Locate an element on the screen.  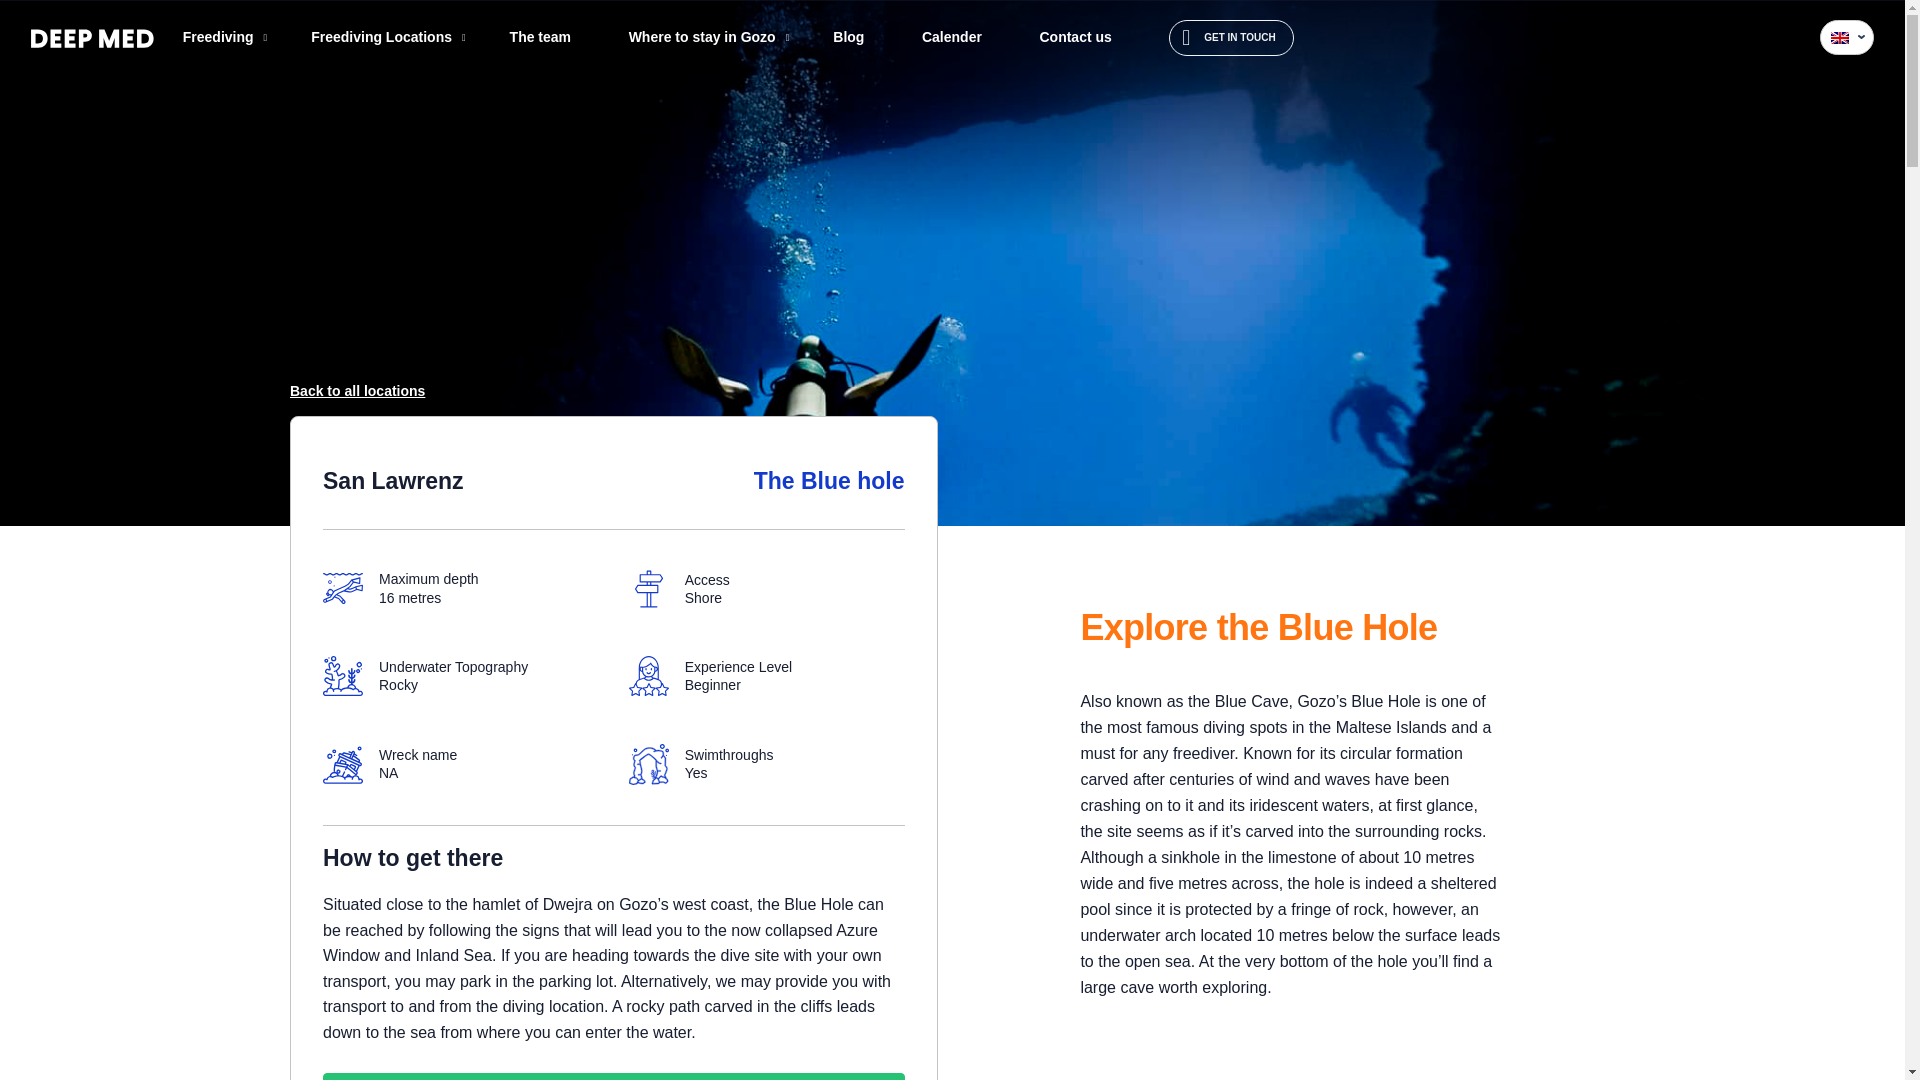
GET IN TOUCH is located at coordinates (1232, 38).